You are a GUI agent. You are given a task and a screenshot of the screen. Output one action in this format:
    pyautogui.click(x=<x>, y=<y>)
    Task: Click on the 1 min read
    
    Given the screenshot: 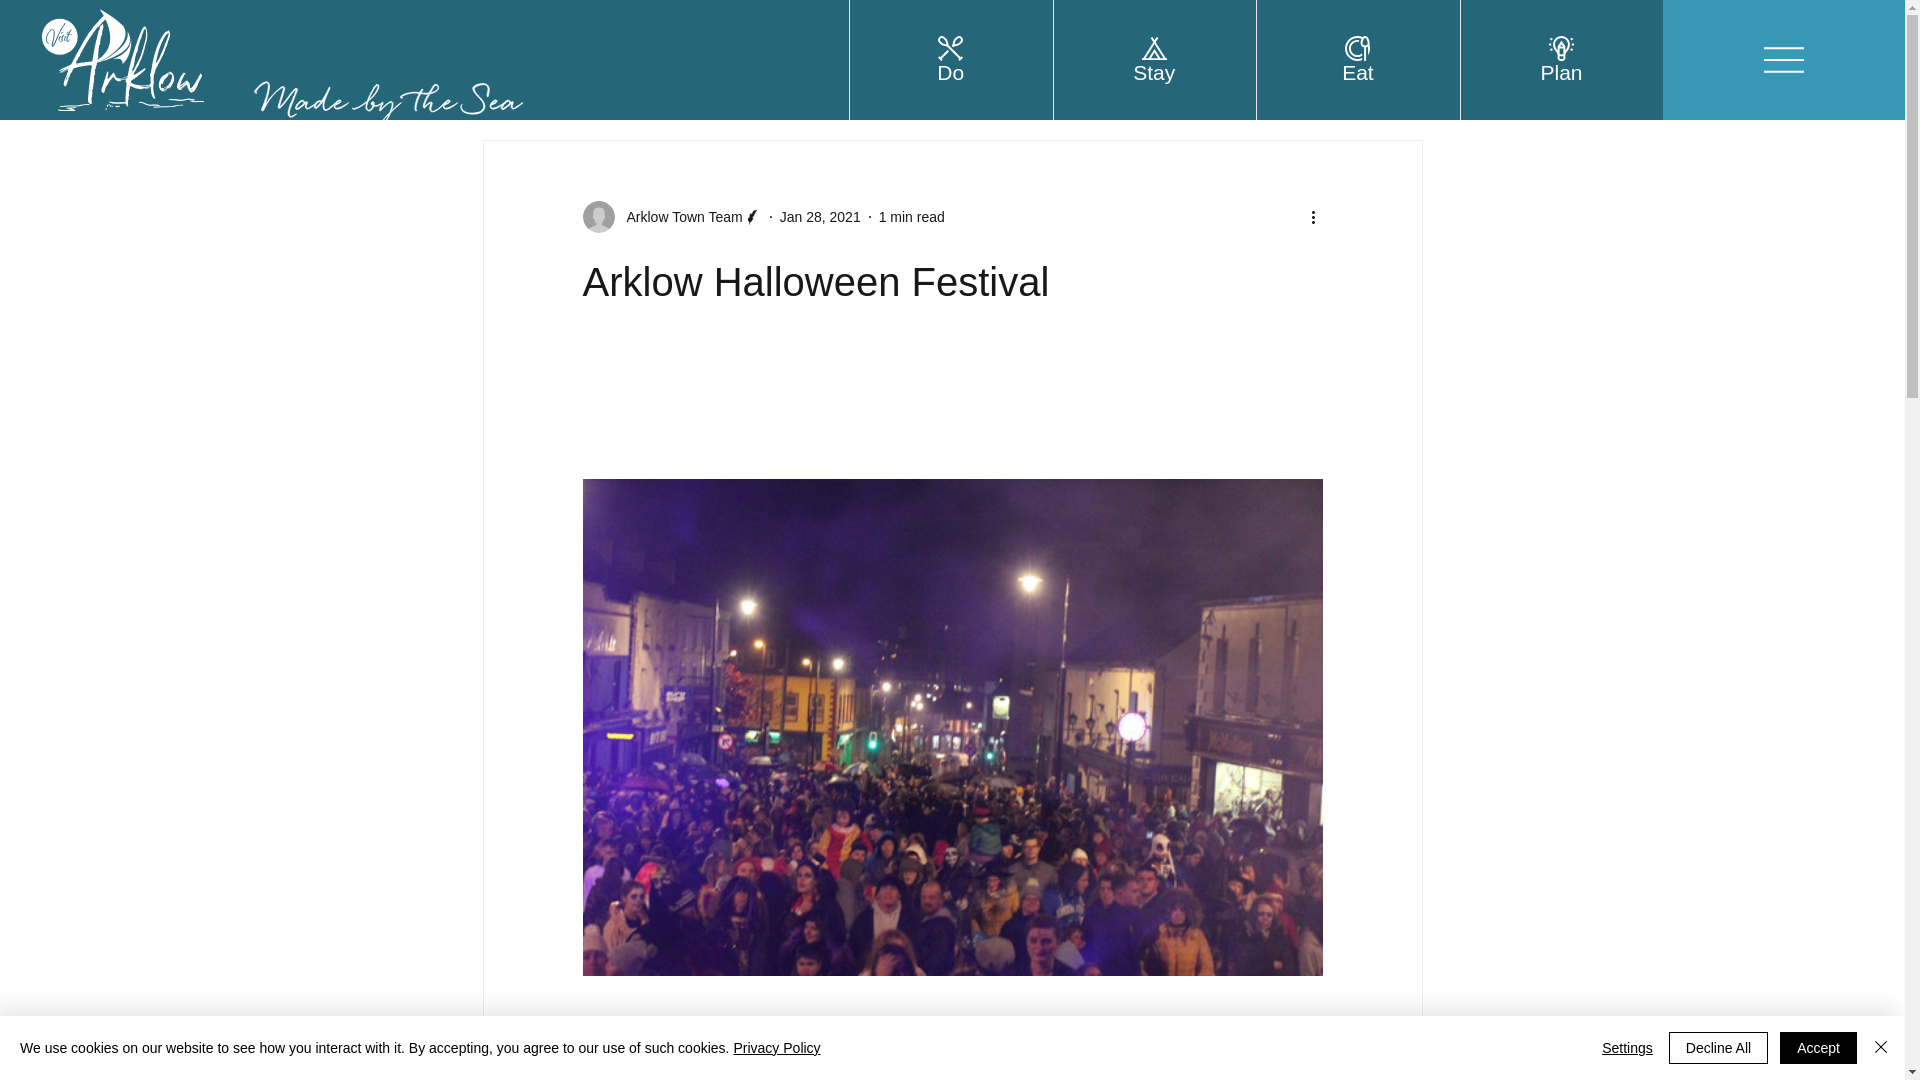 What is the action you would take?
    pyautogui.click(x=912, y=216)
    